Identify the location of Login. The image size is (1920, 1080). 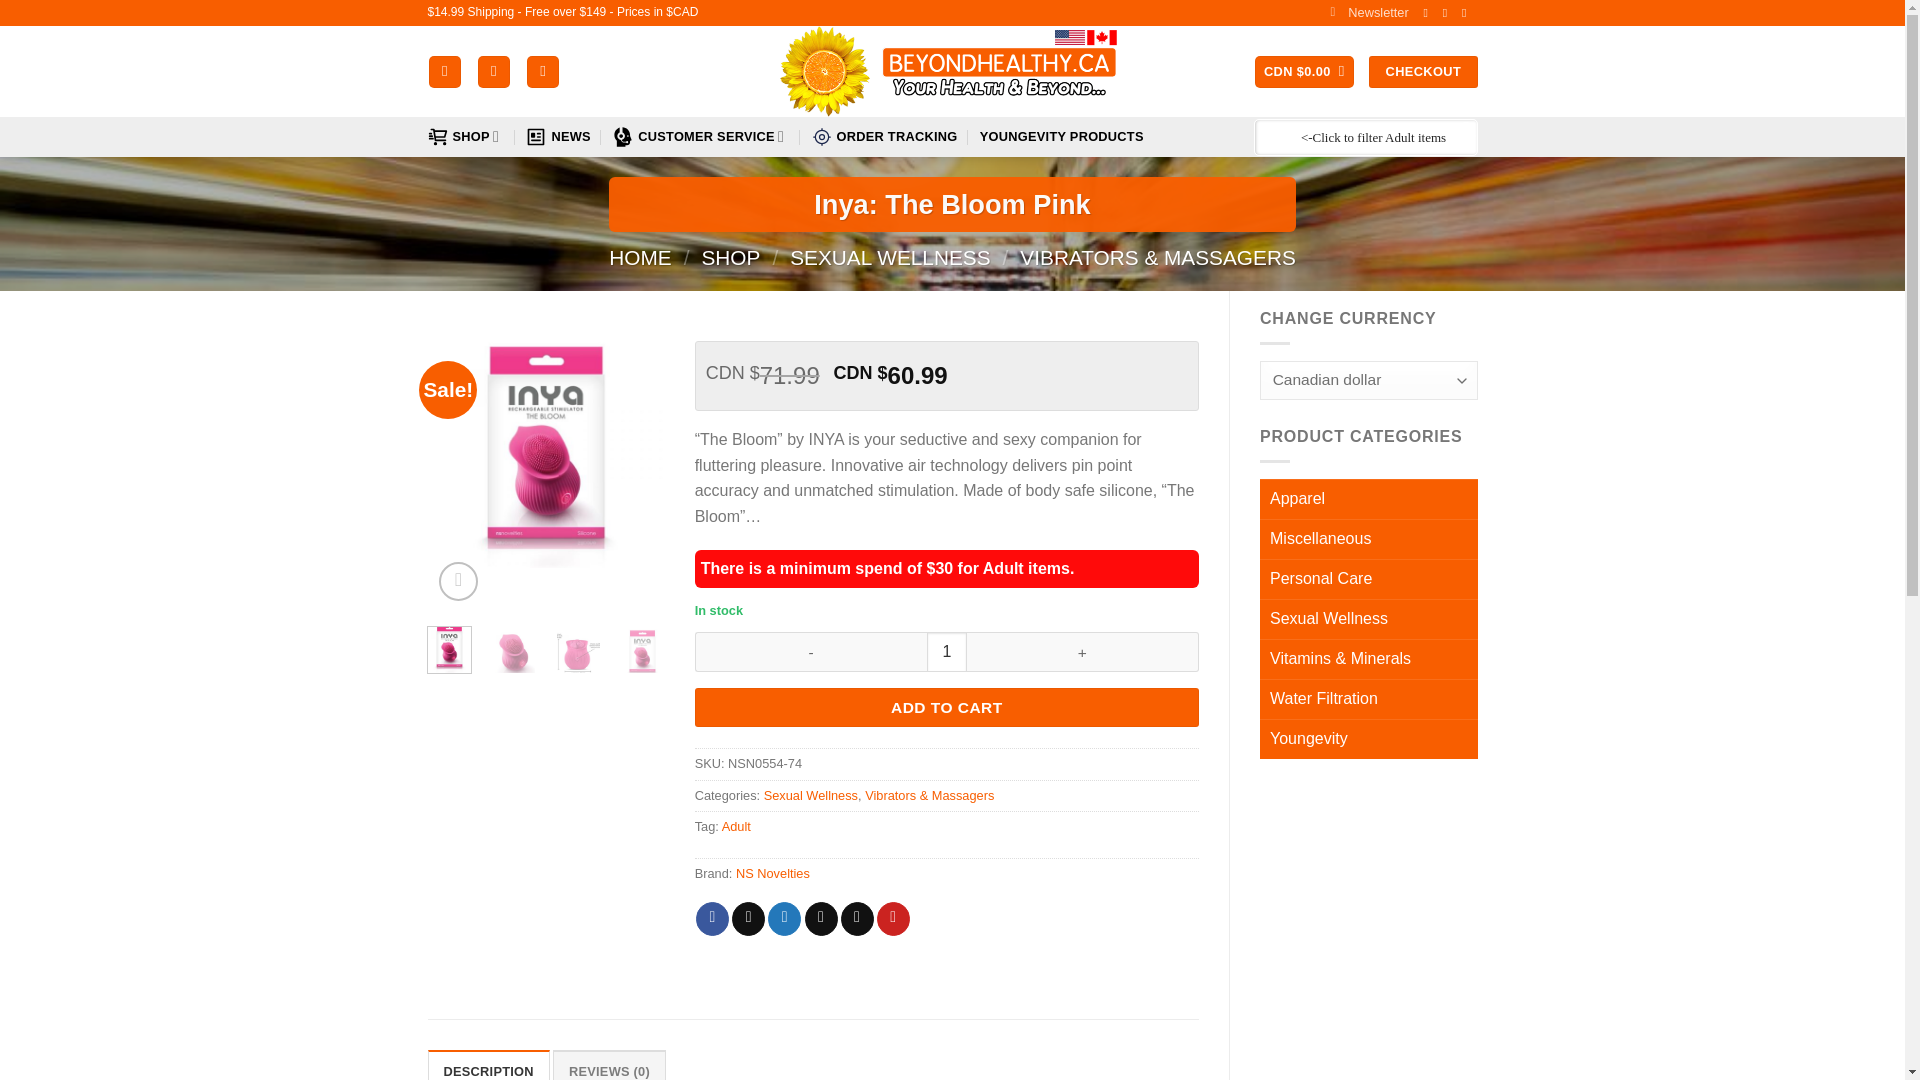
(494, 72).